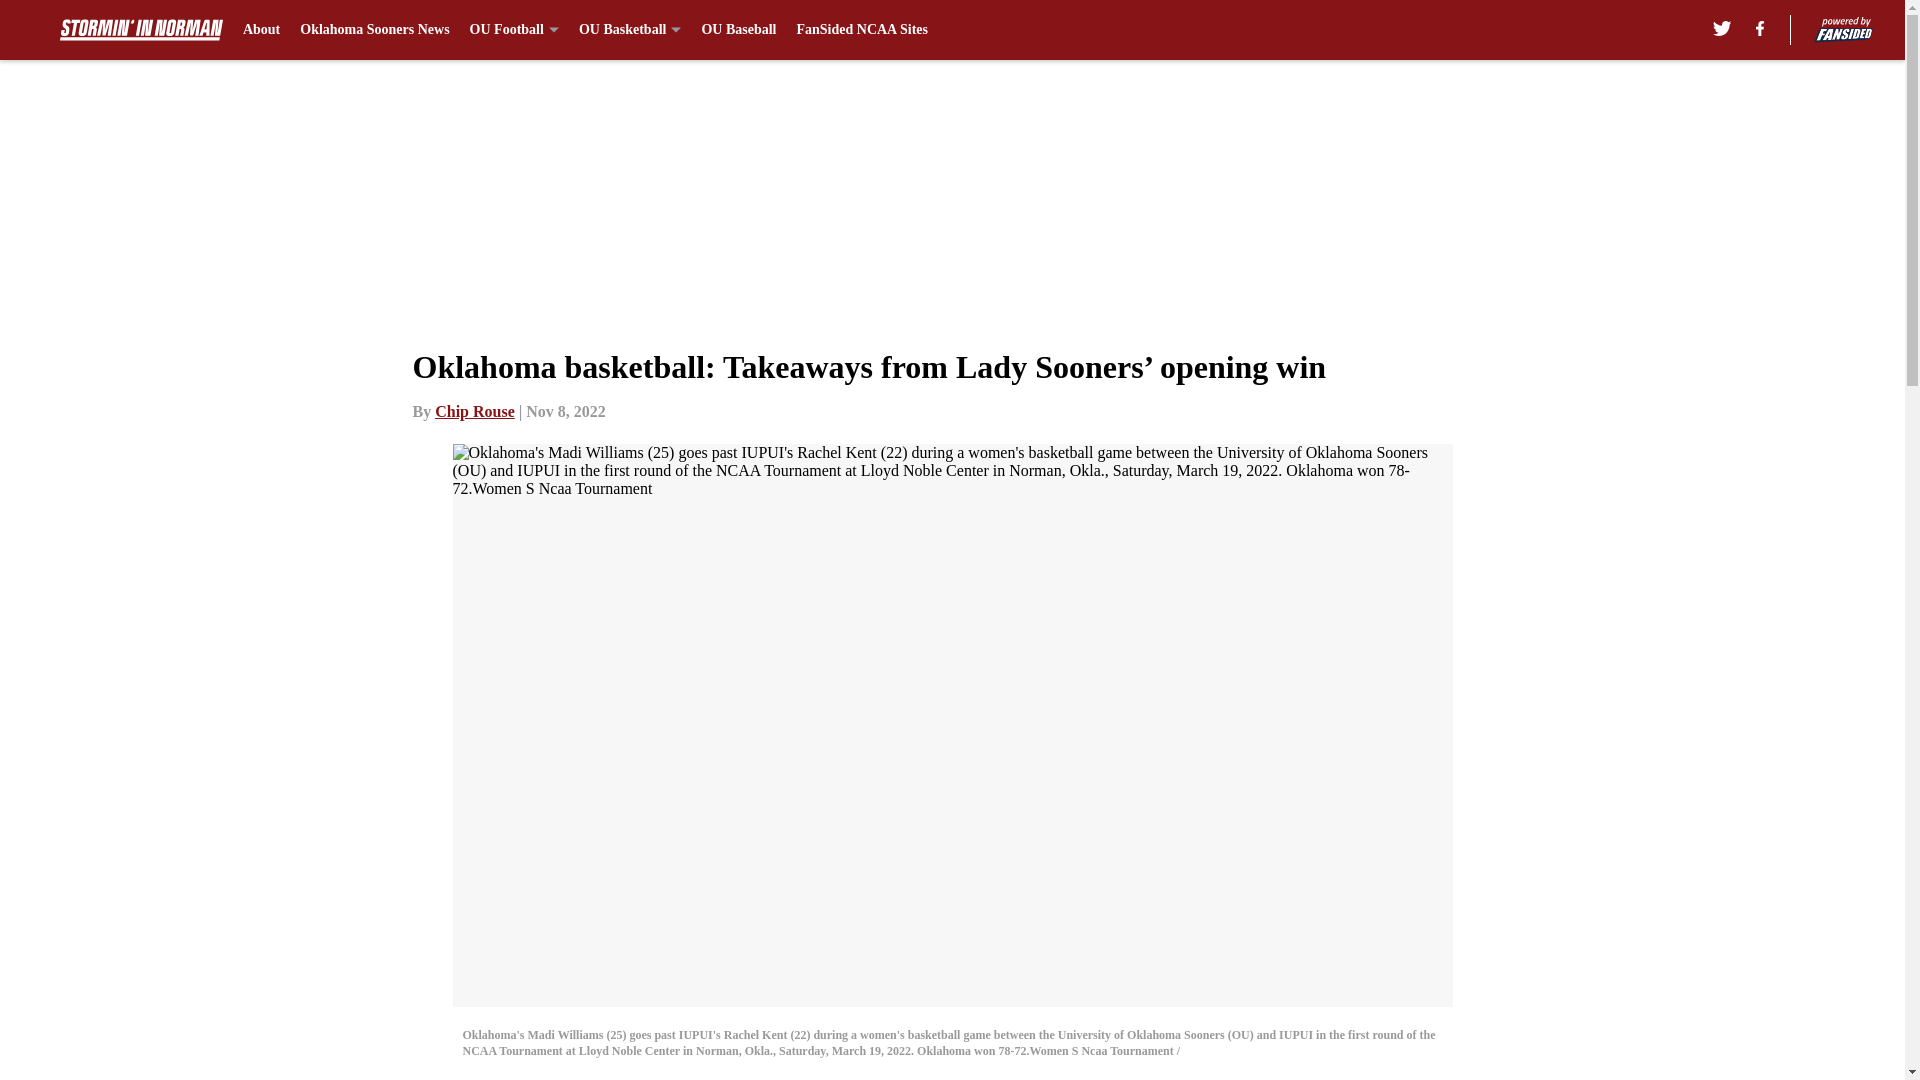 This screenshot has height=1080, width=1920. What do you see at coordinates (738, 30) in the screenshot?
I see `OU Baseball` at bounding box center [738, 30].